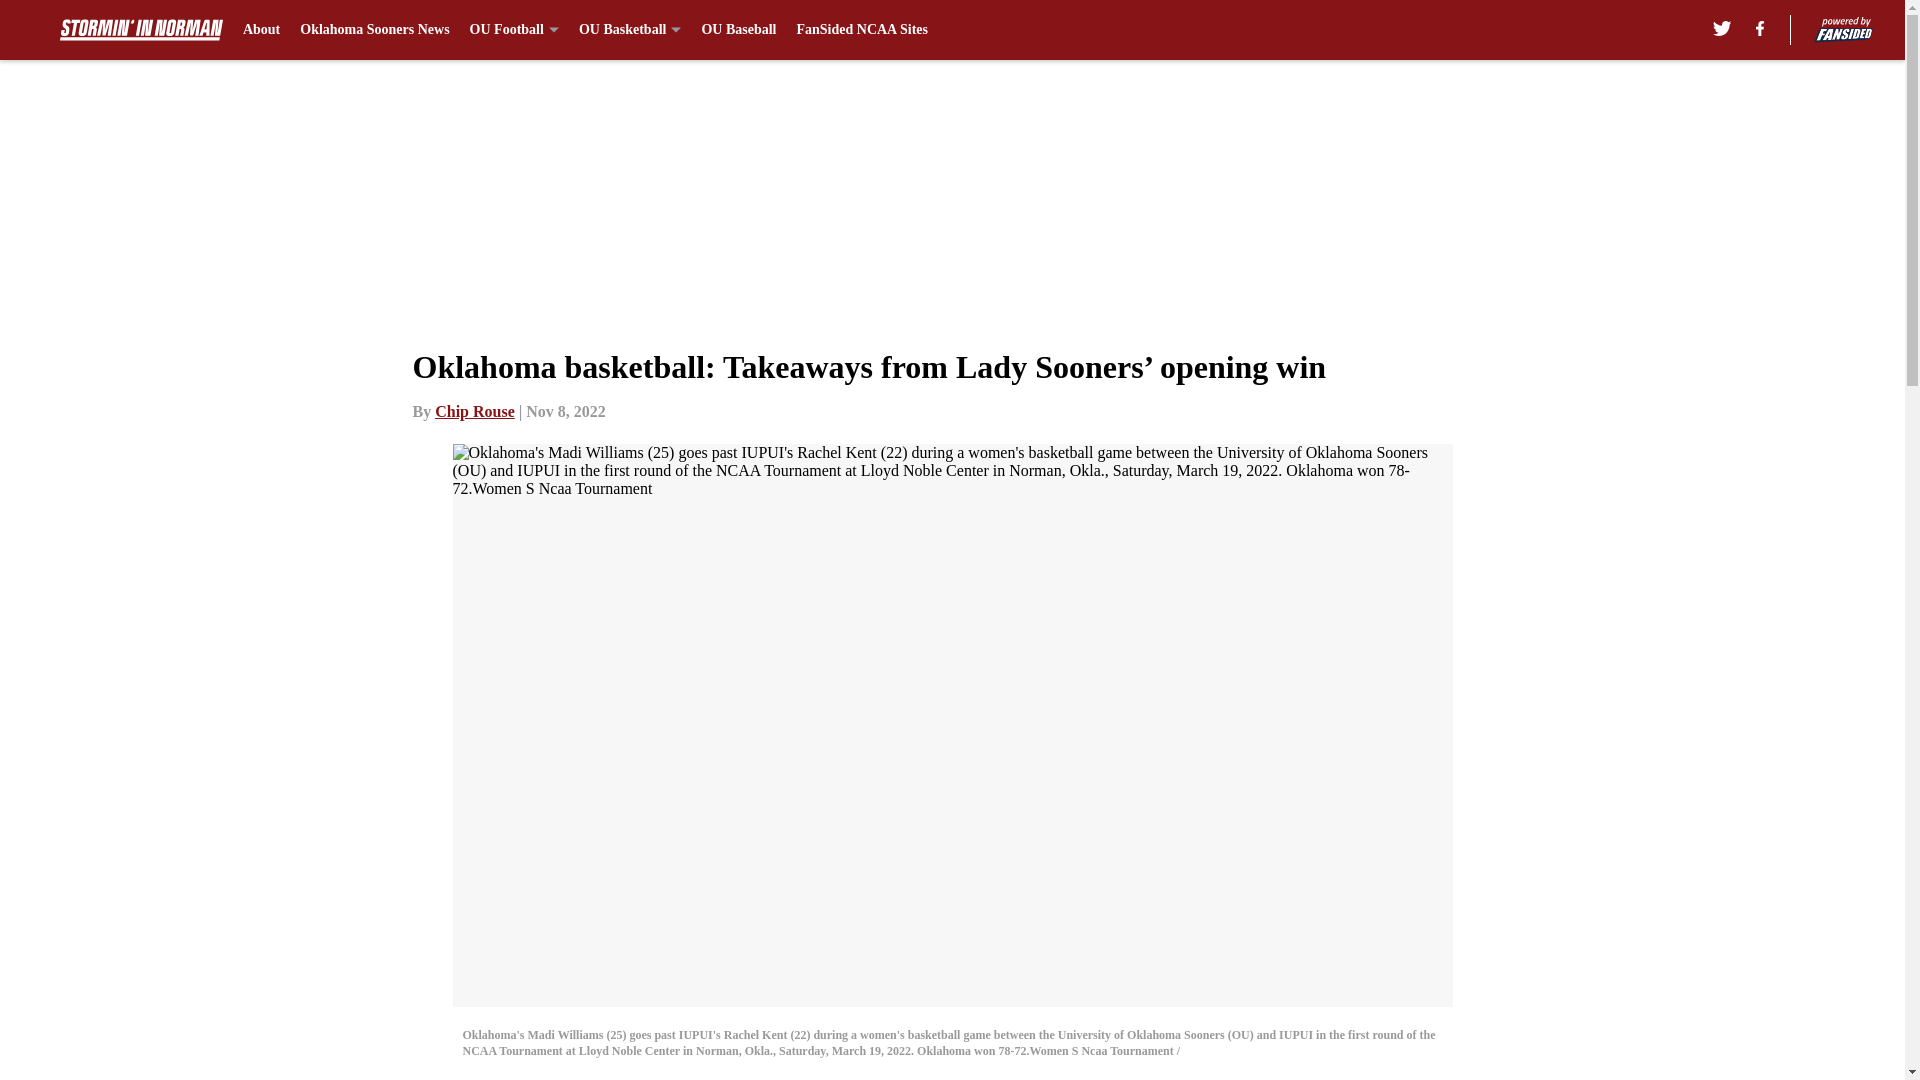 This screenshot has height=1080, width=1920. What do you see at coordinates (738, 30) in the screenshot?
I see `OU Baseball` at bounding box center [738, 30].